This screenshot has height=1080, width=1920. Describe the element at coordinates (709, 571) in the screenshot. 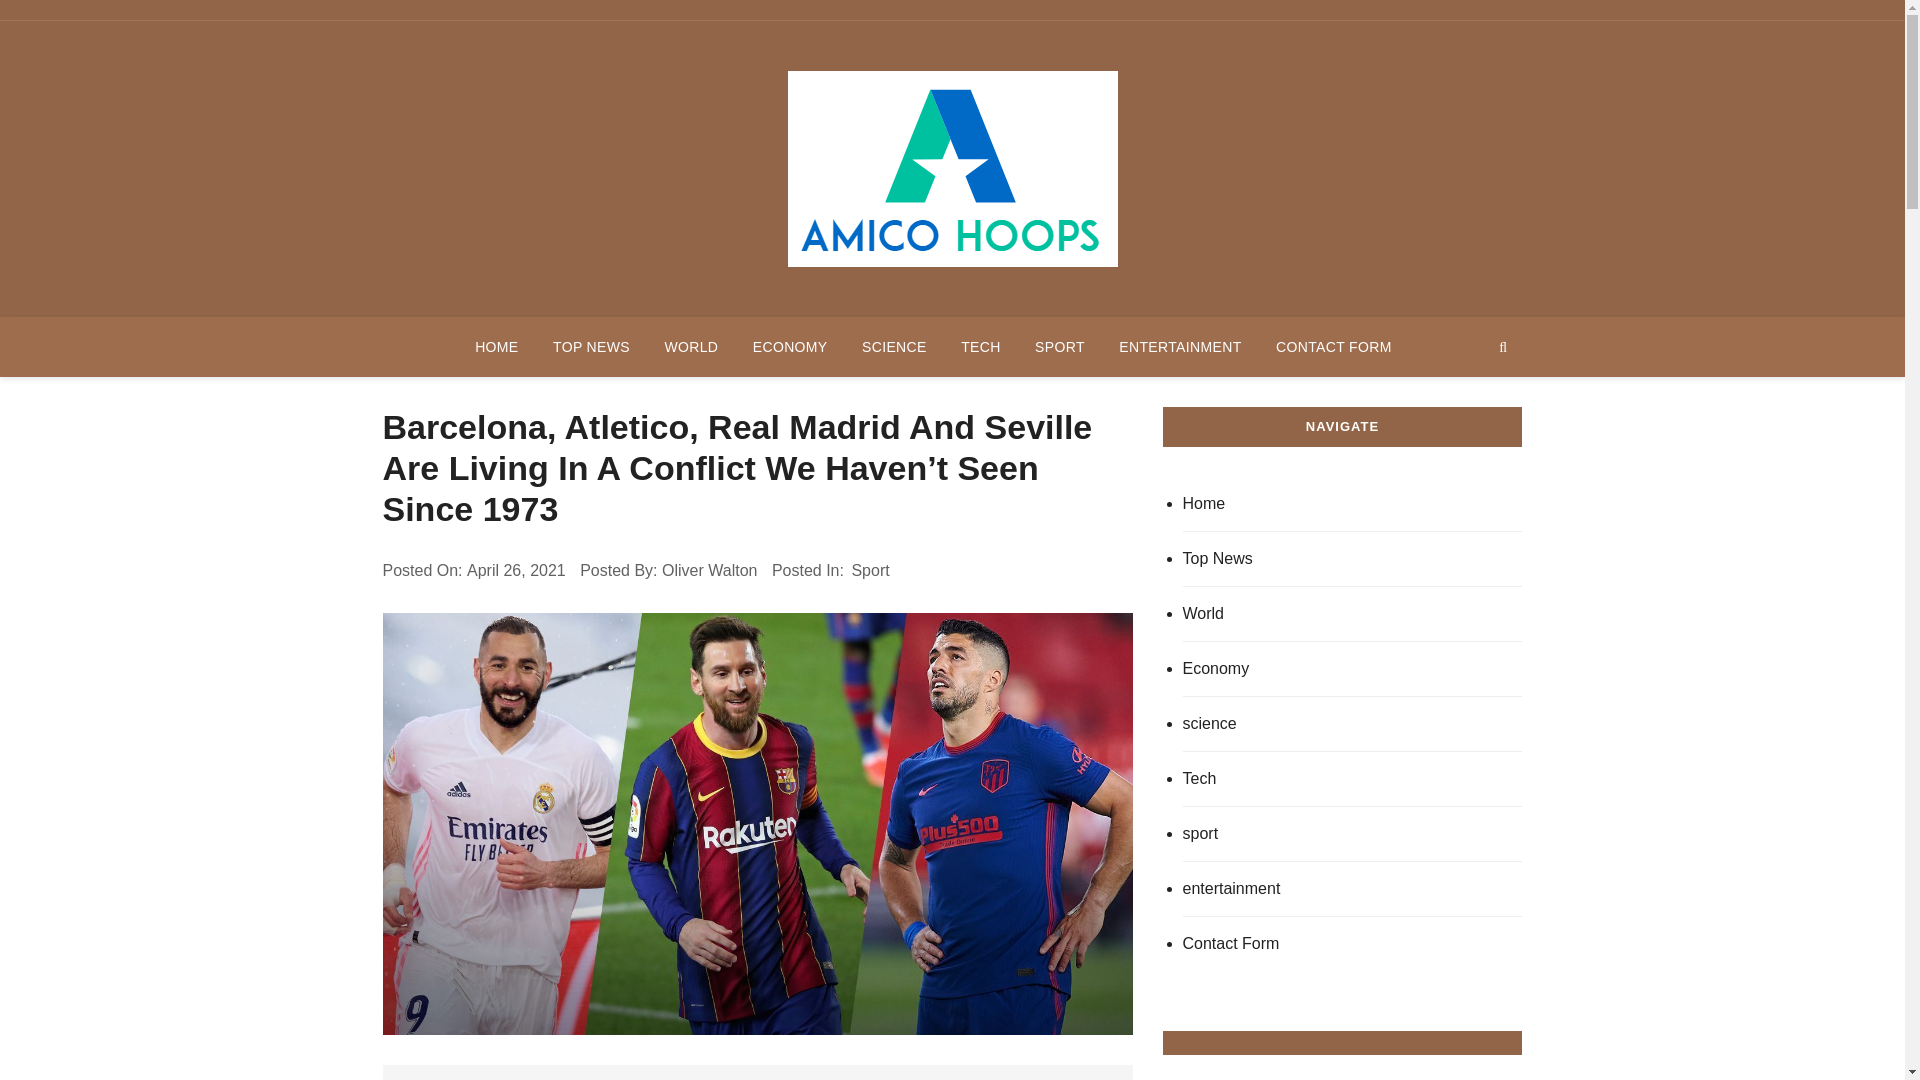

I see `Oliver Walton` at that location.